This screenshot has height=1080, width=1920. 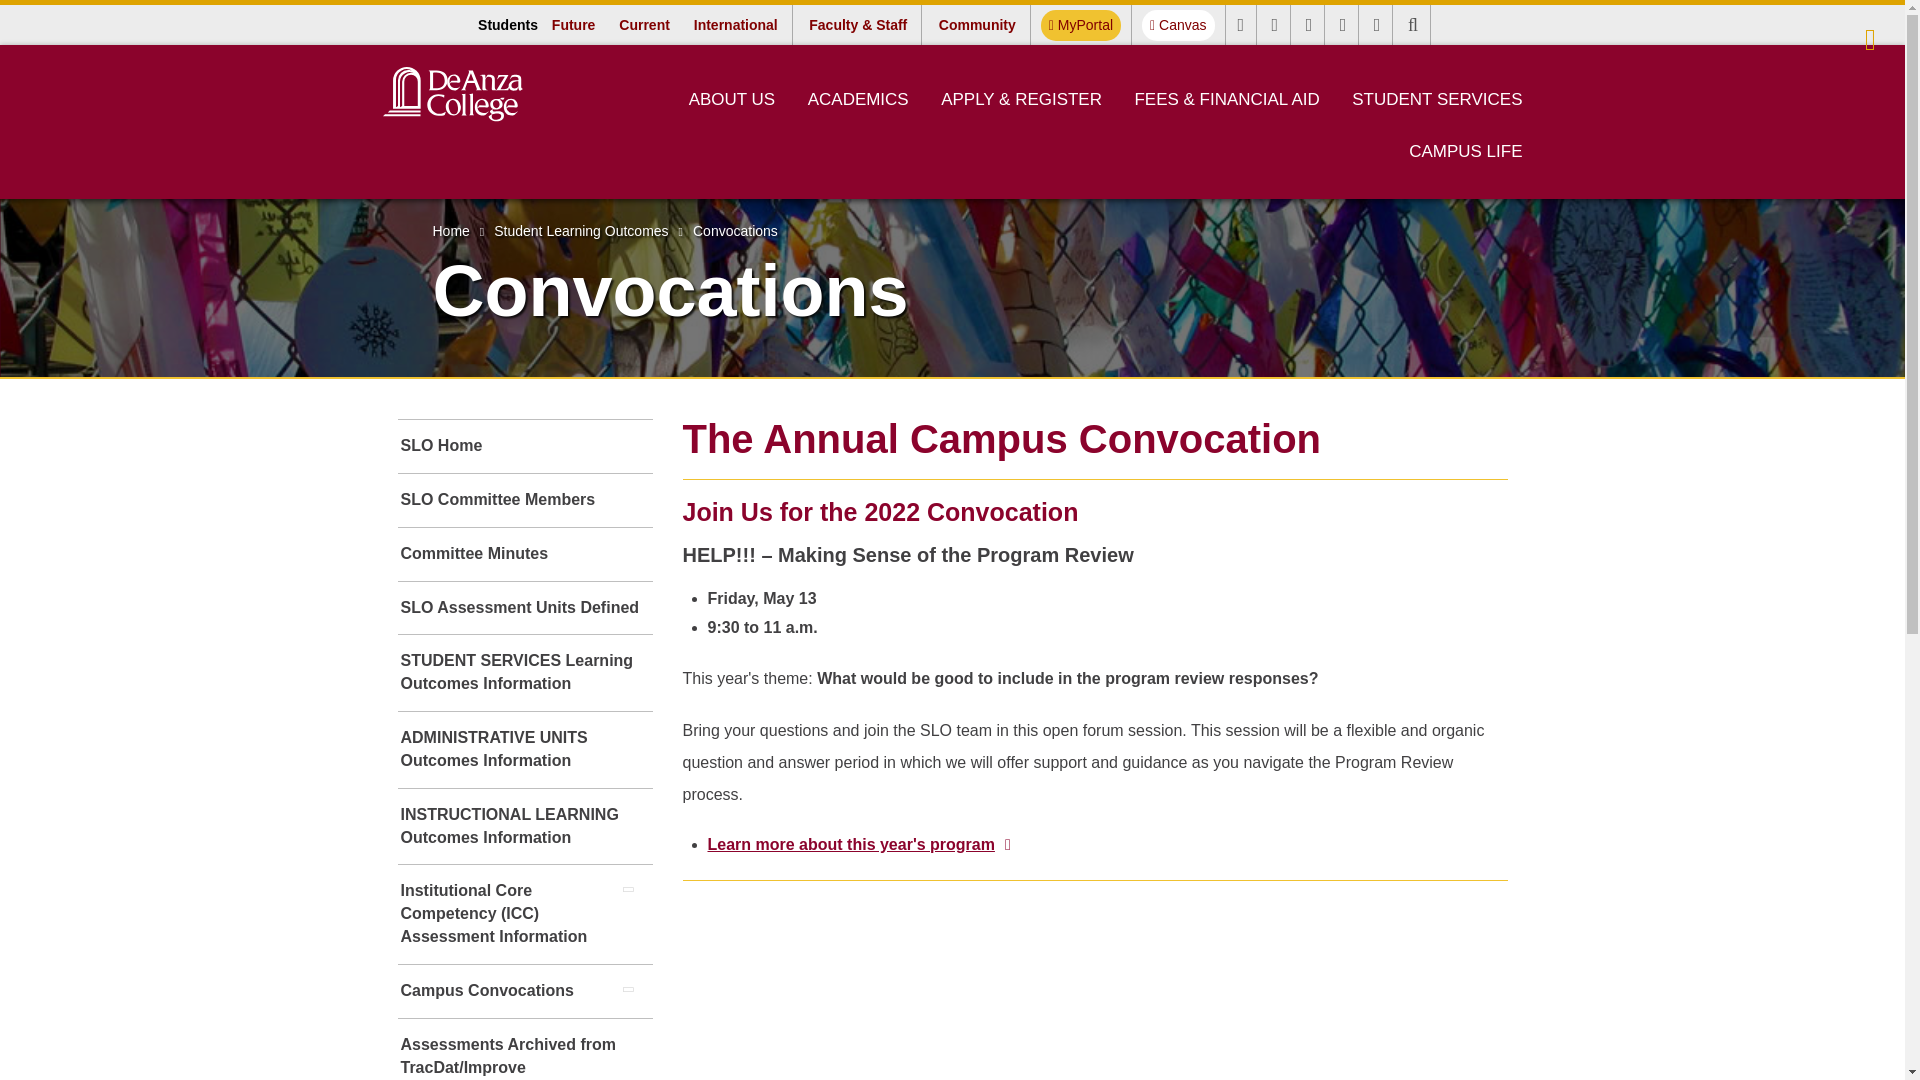 I want to click on CAMPUS LIFE, so click(x=1466, y=151).